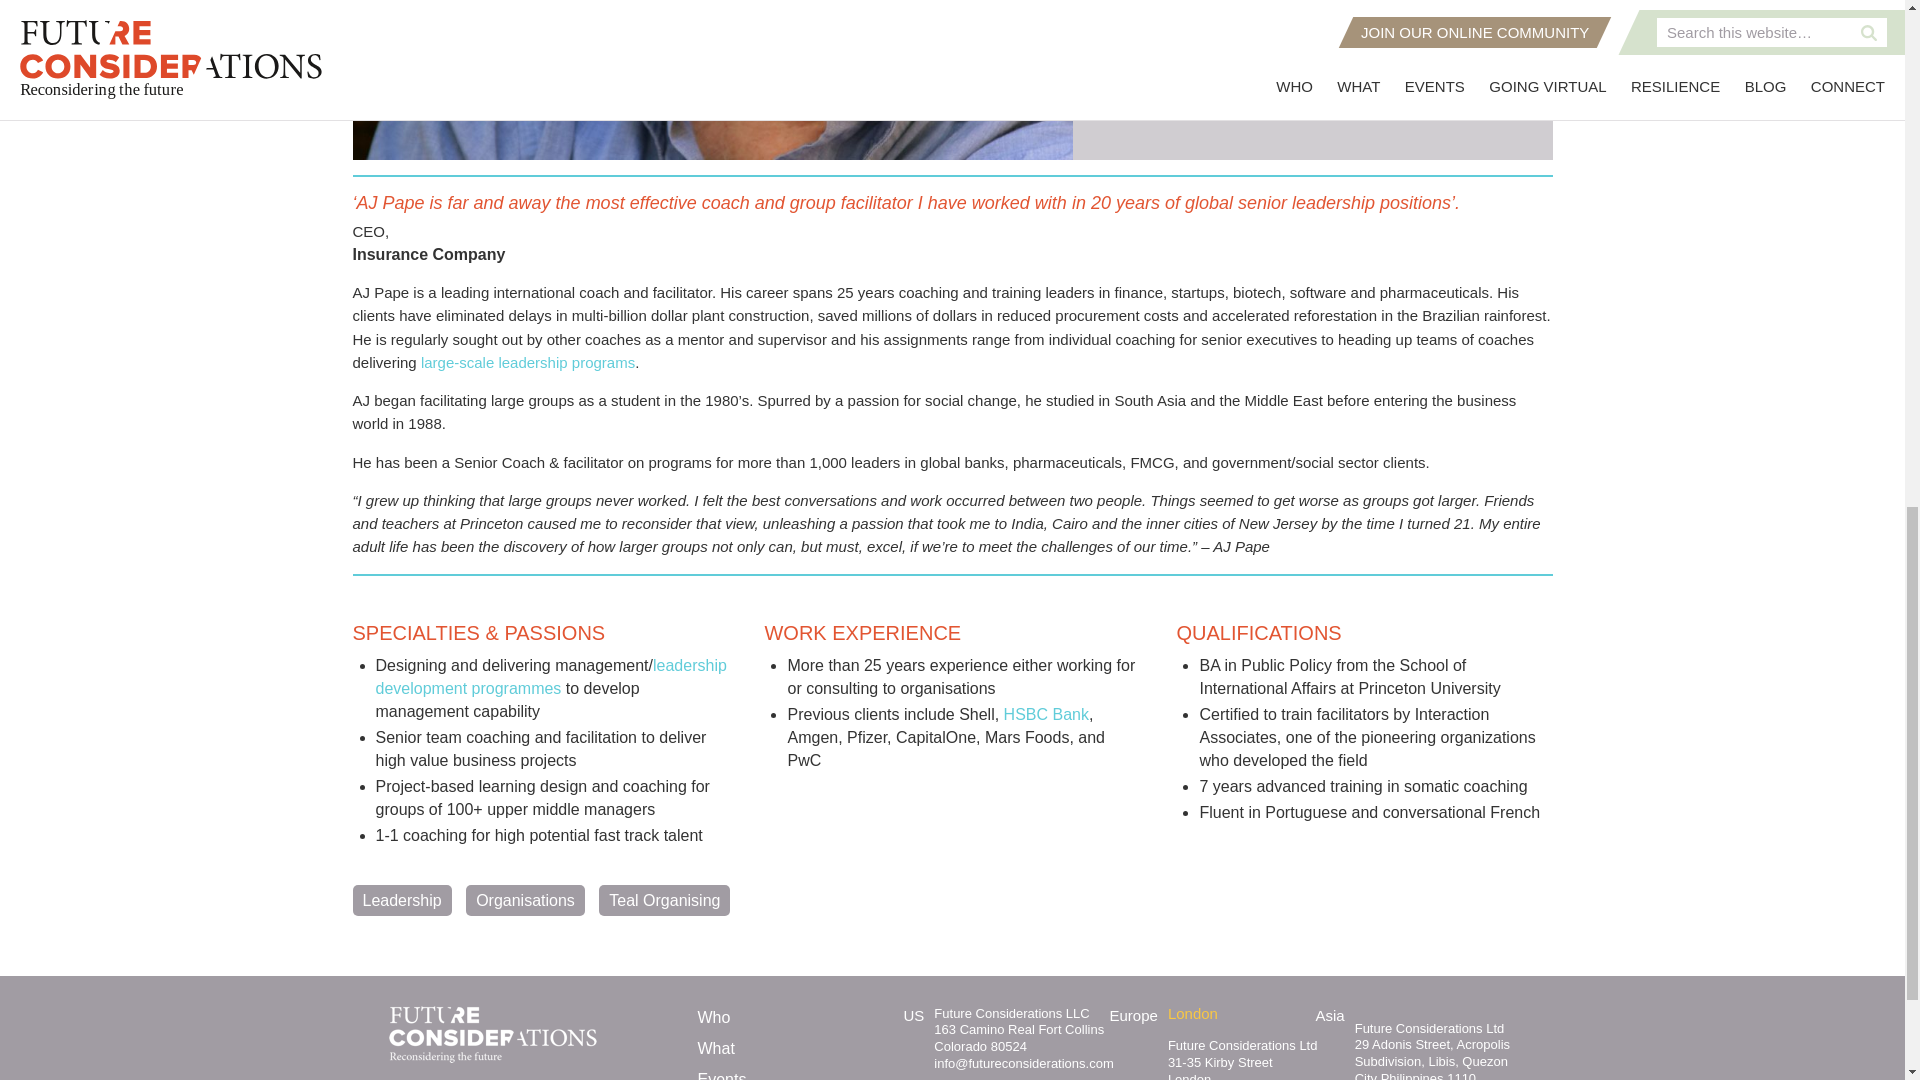  What do you see at coordinates (528, 362) in the screenshot?
I see `large-scale leadership programs` at bounding box center [528, 362].